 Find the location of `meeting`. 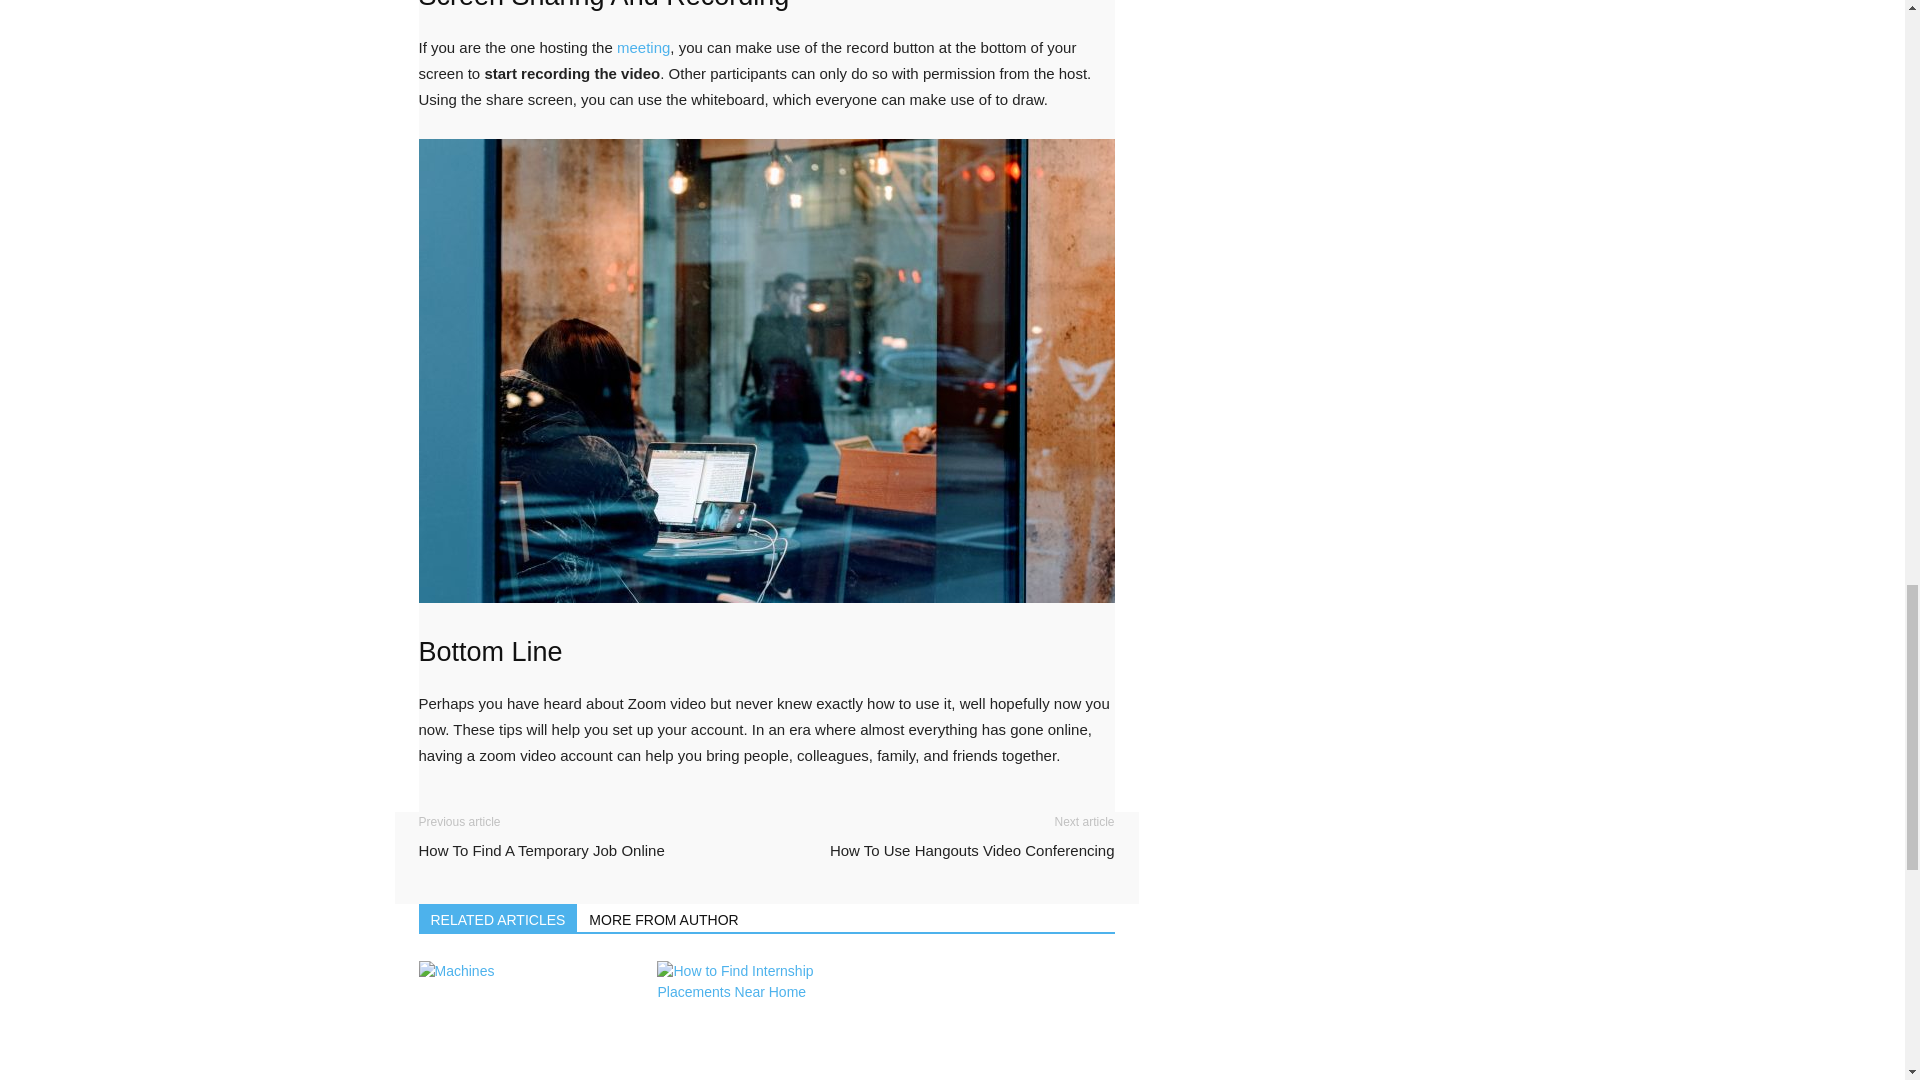

meeting is located at coordinates (643, 47).